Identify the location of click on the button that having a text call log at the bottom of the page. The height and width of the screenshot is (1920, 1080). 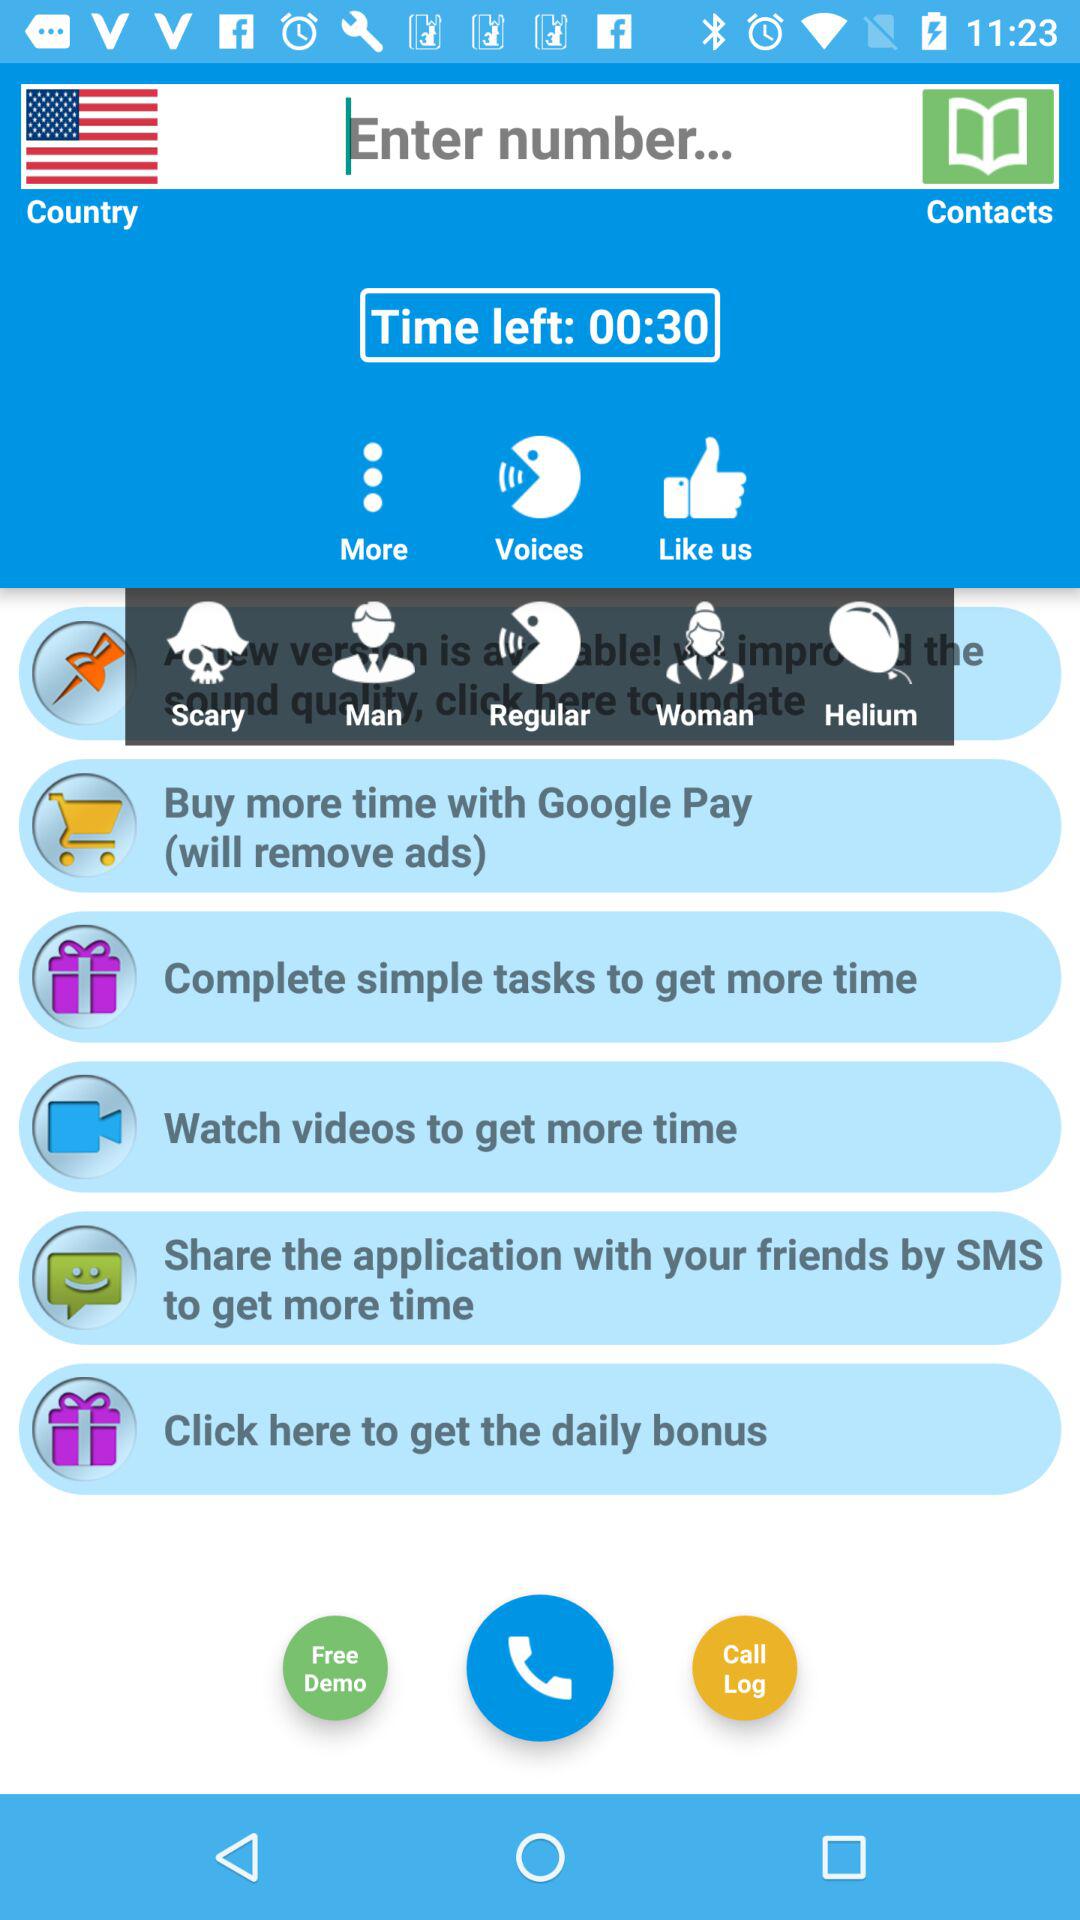
(744, 1668).